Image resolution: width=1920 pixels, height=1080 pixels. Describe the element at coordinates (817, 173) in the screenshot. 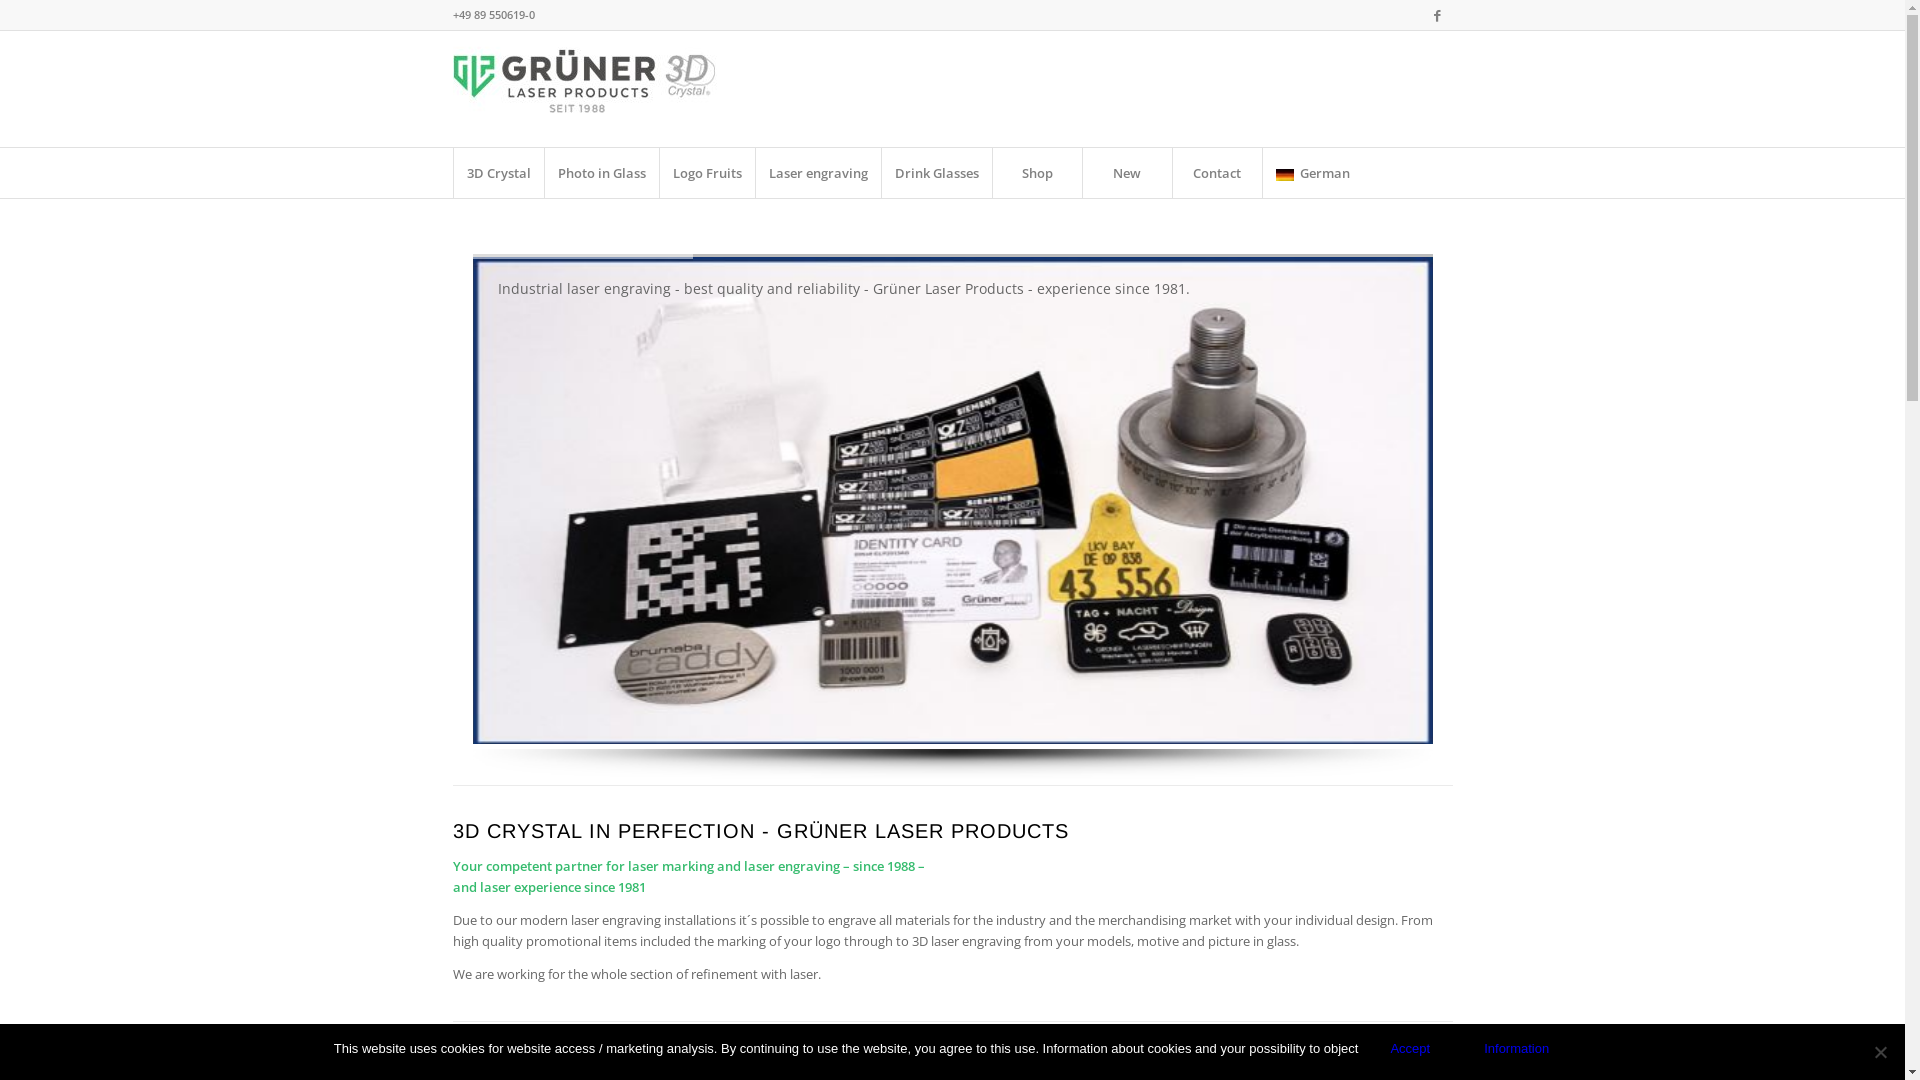

I see `Laser engraving` at that location.